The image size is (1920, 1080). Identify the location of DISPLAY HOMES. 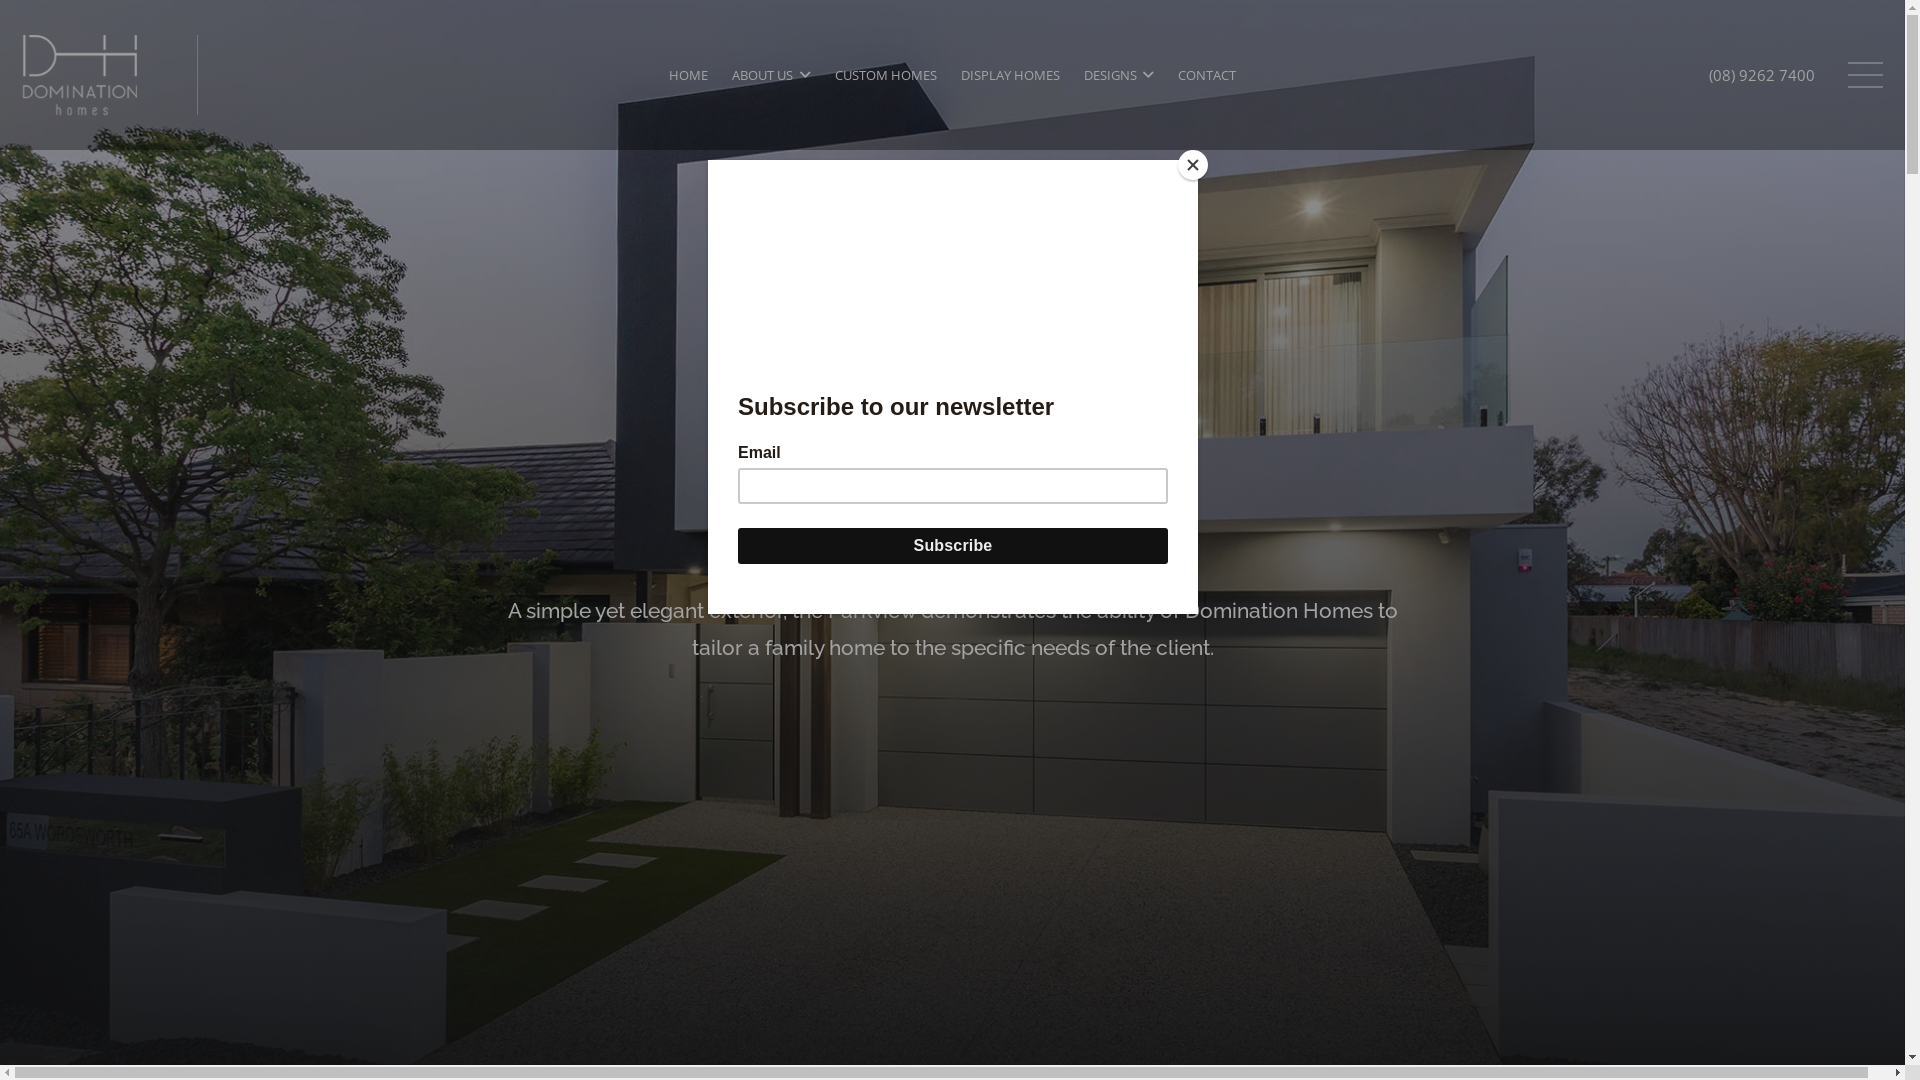
(1010, 75).